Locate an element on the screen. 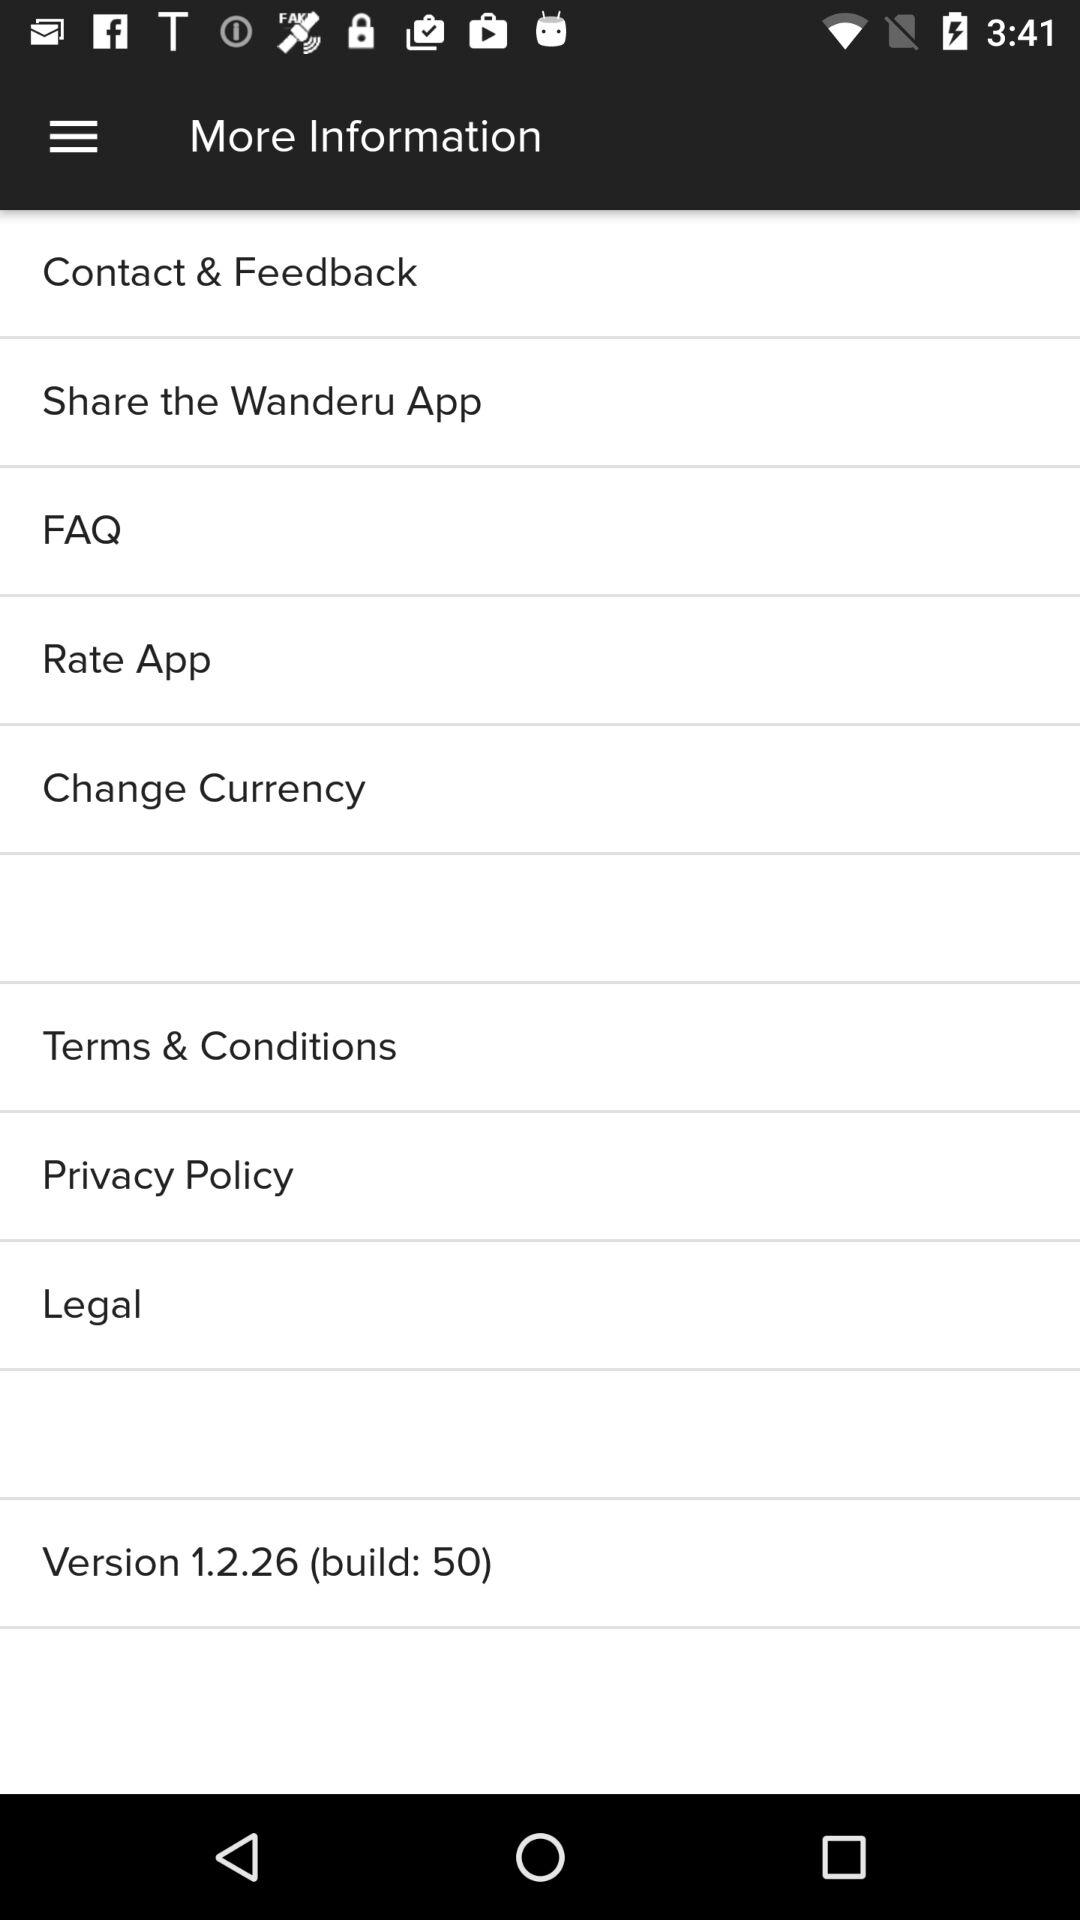  jump until the faq is located at coordinates (540, 530).